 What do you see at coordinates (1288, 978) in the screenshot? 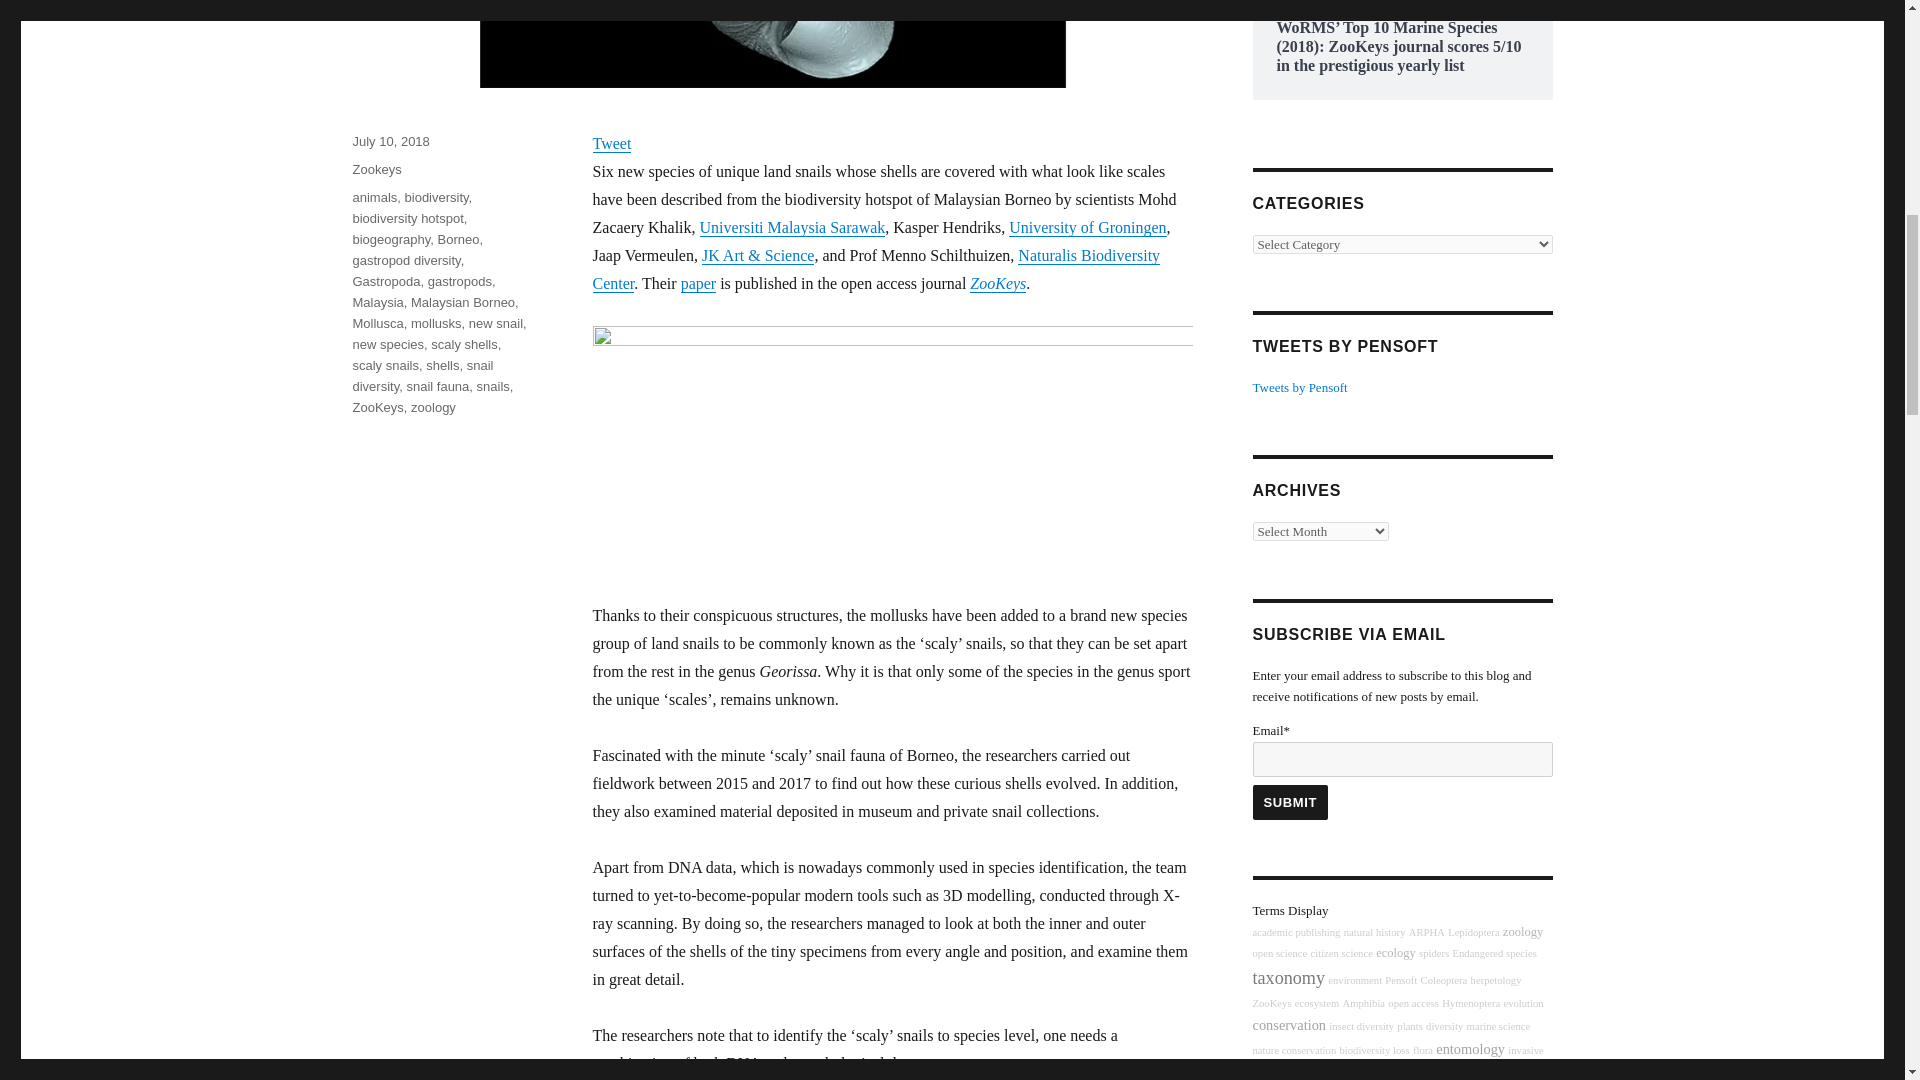
I see `226 topics` at bounding box center [1288, 978].